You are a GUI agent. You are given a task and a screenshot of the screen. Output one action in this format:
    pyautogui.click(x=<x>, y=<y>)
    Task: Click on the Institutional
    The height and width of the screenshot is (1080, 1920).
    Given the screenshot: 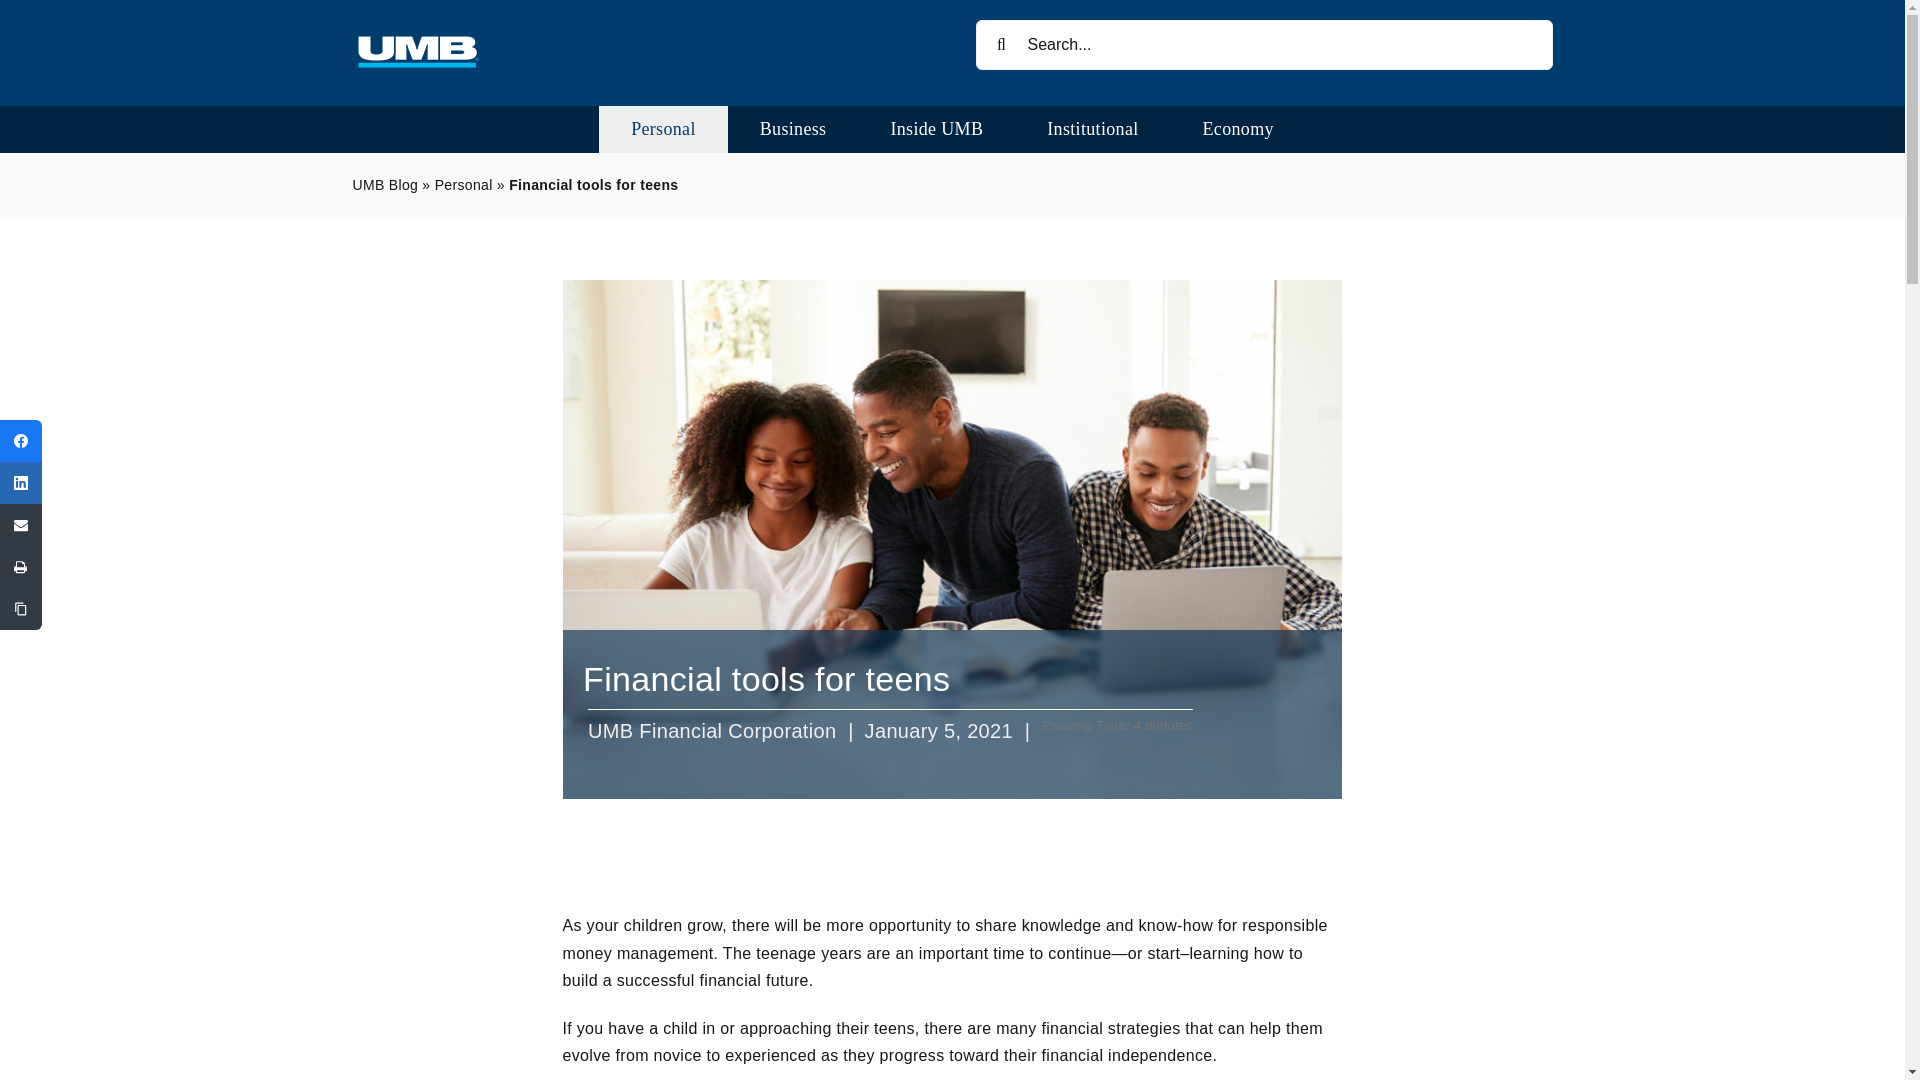 What is the action you would take?
    pyautogui.click(x=1092, y=129)
    